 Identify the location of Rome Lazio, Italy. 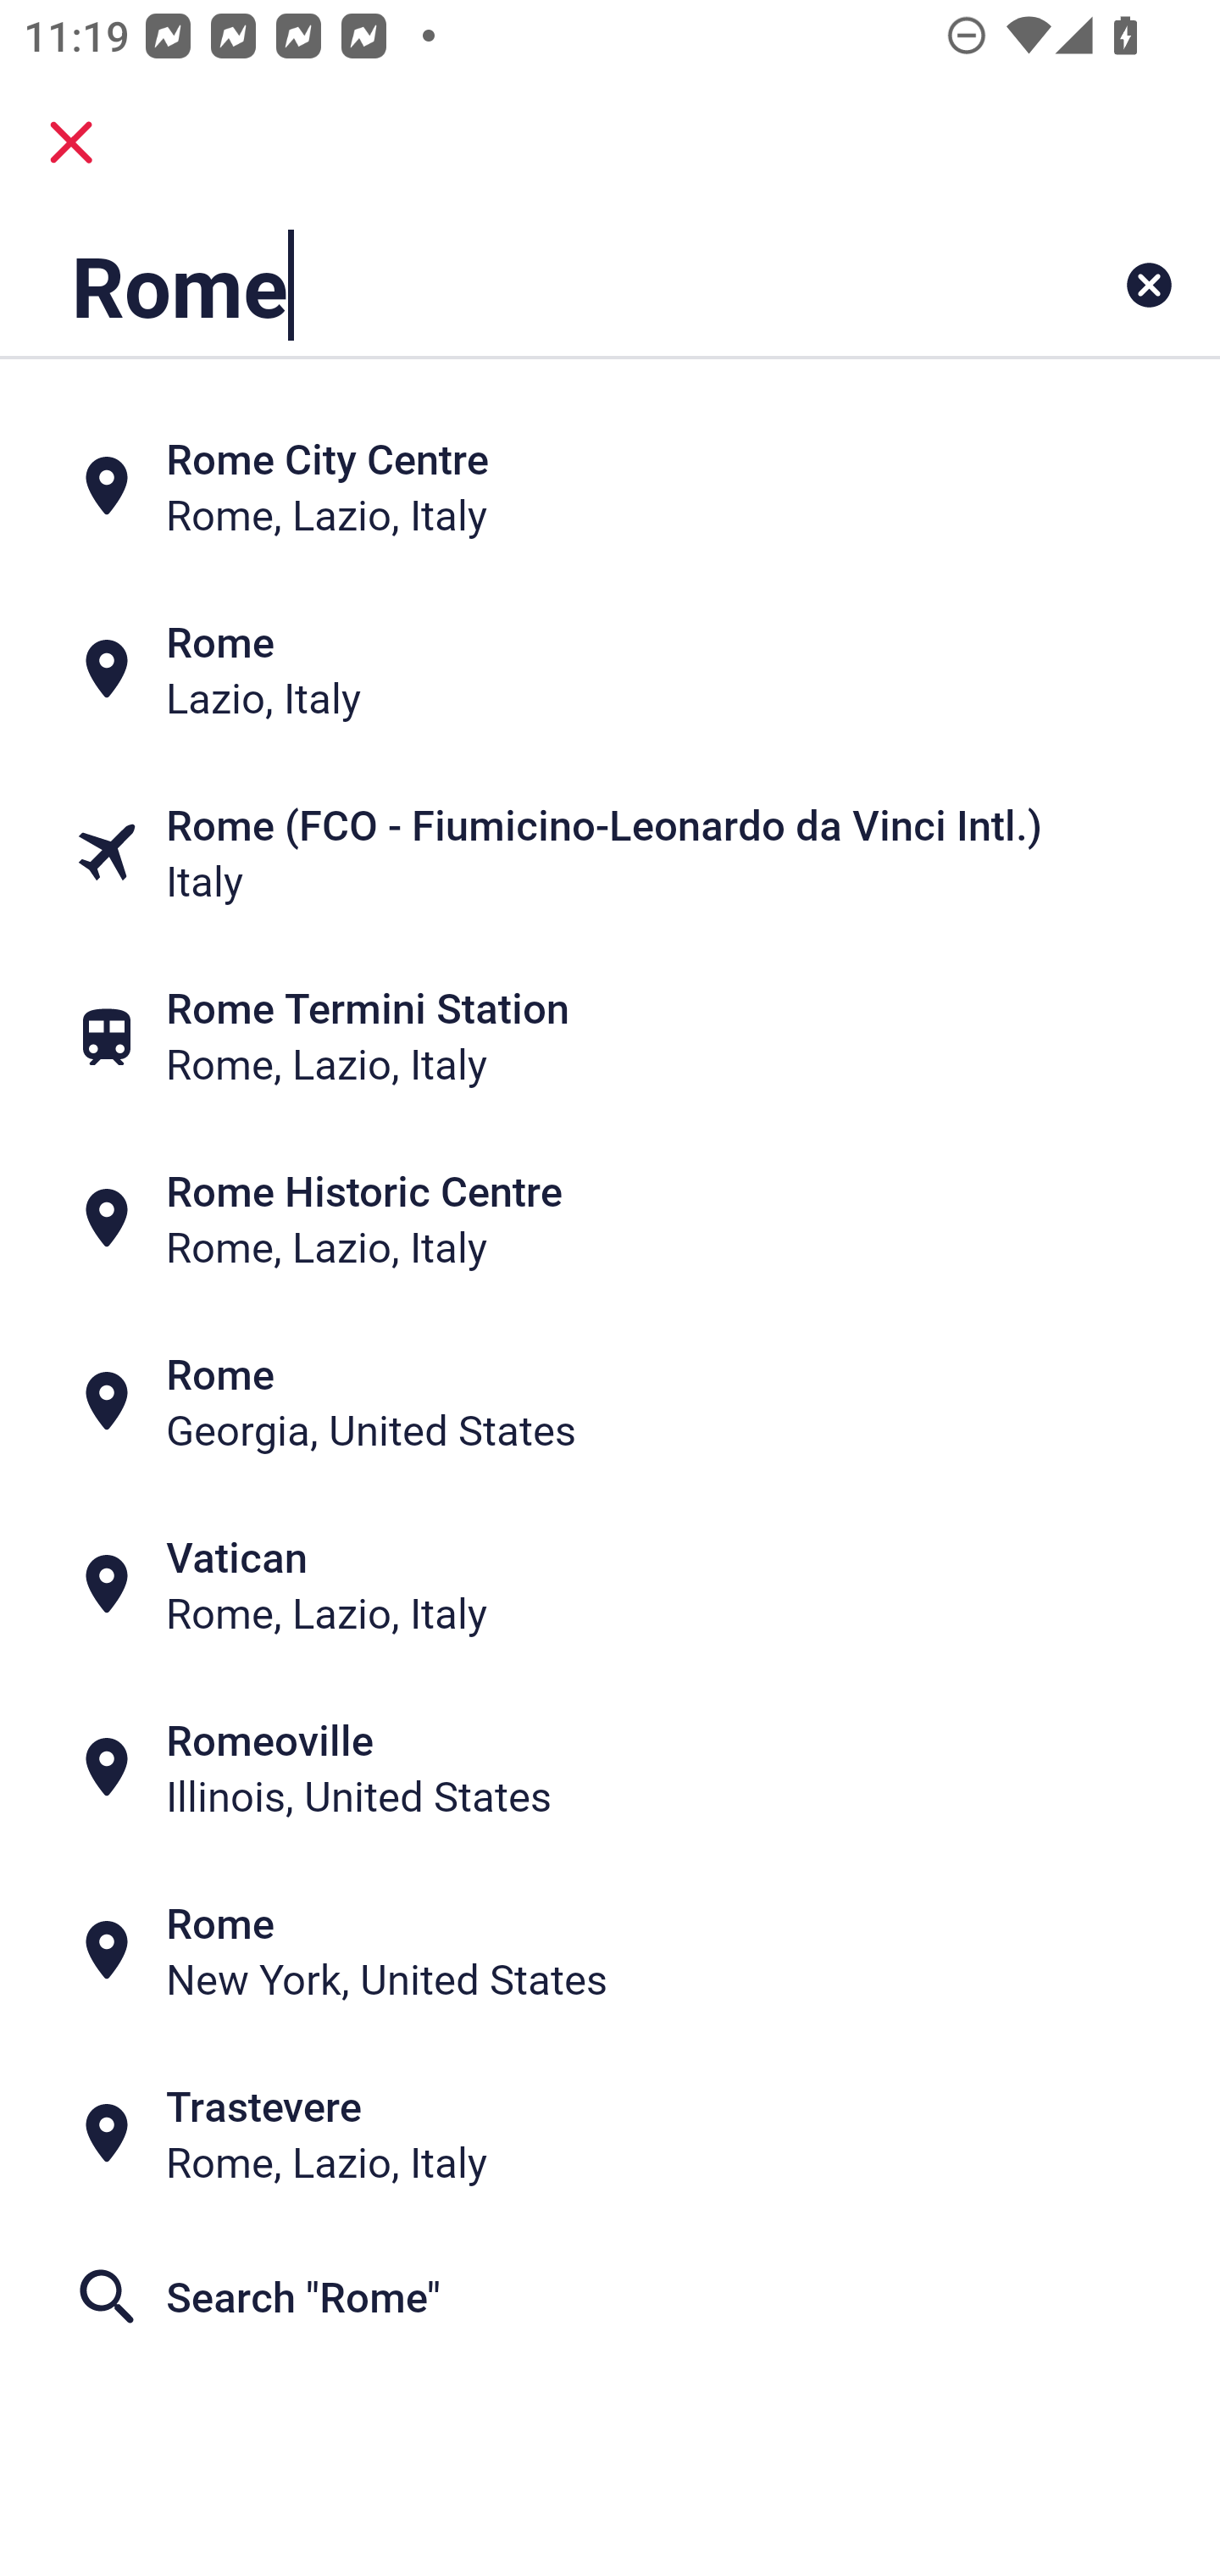
(610, 668).